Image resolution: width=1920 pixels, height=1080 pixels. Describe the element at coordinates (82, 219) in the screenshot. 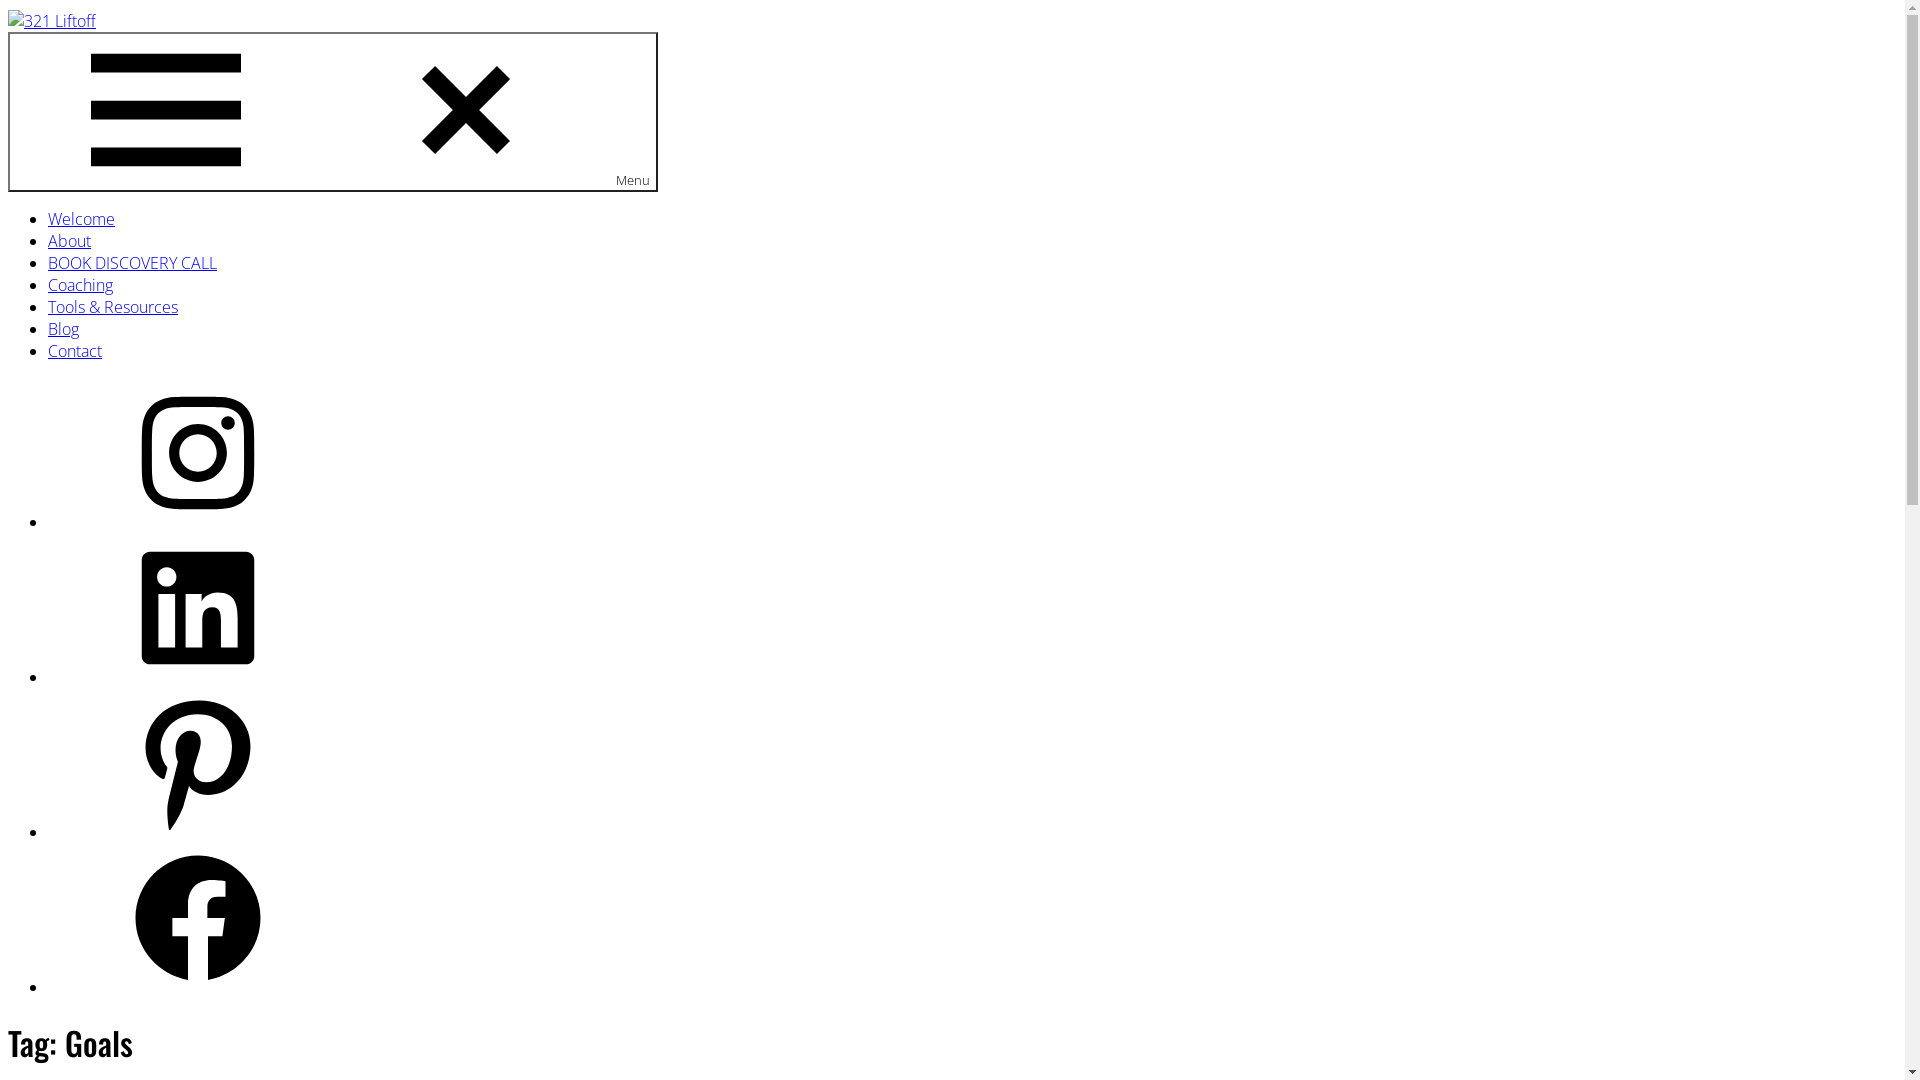

I see `Welcome` at that location.